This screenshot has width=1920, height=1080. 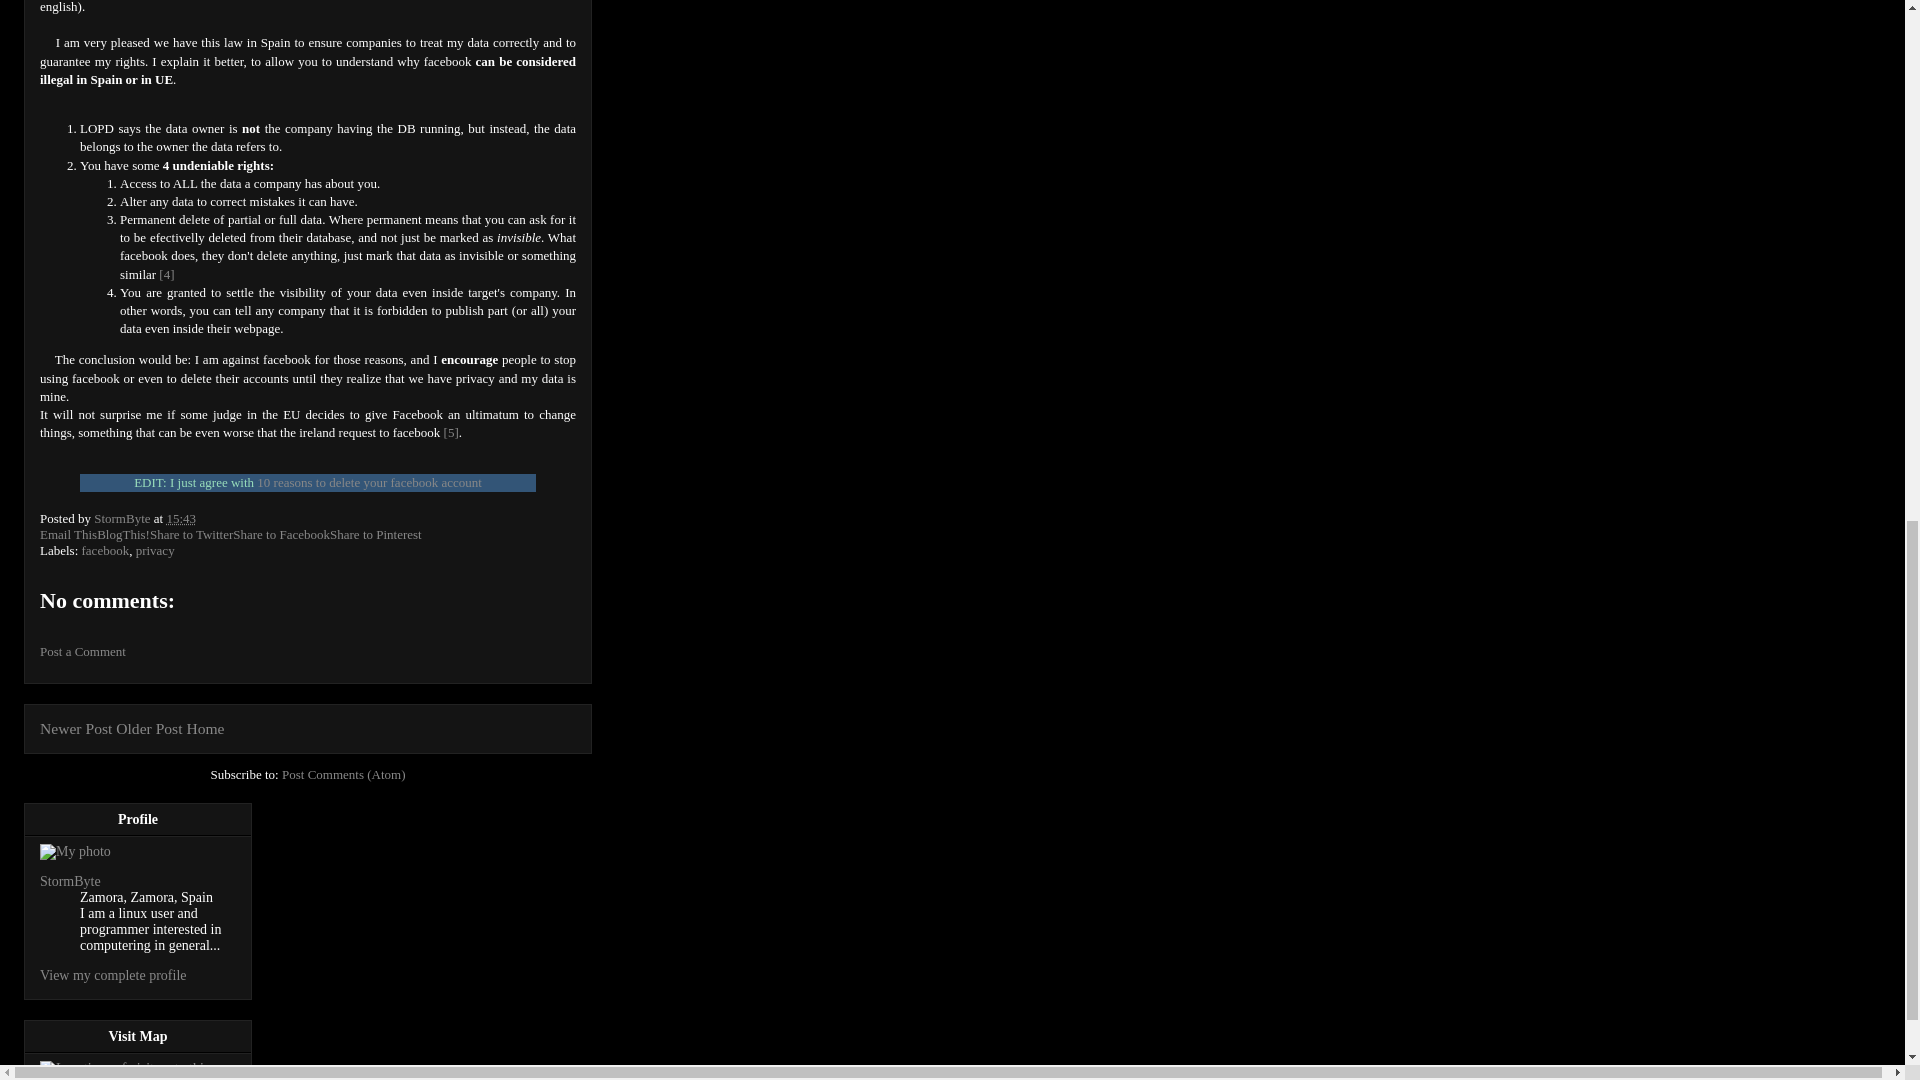 I want to click on Newer Post, so click(x=76, y=728).